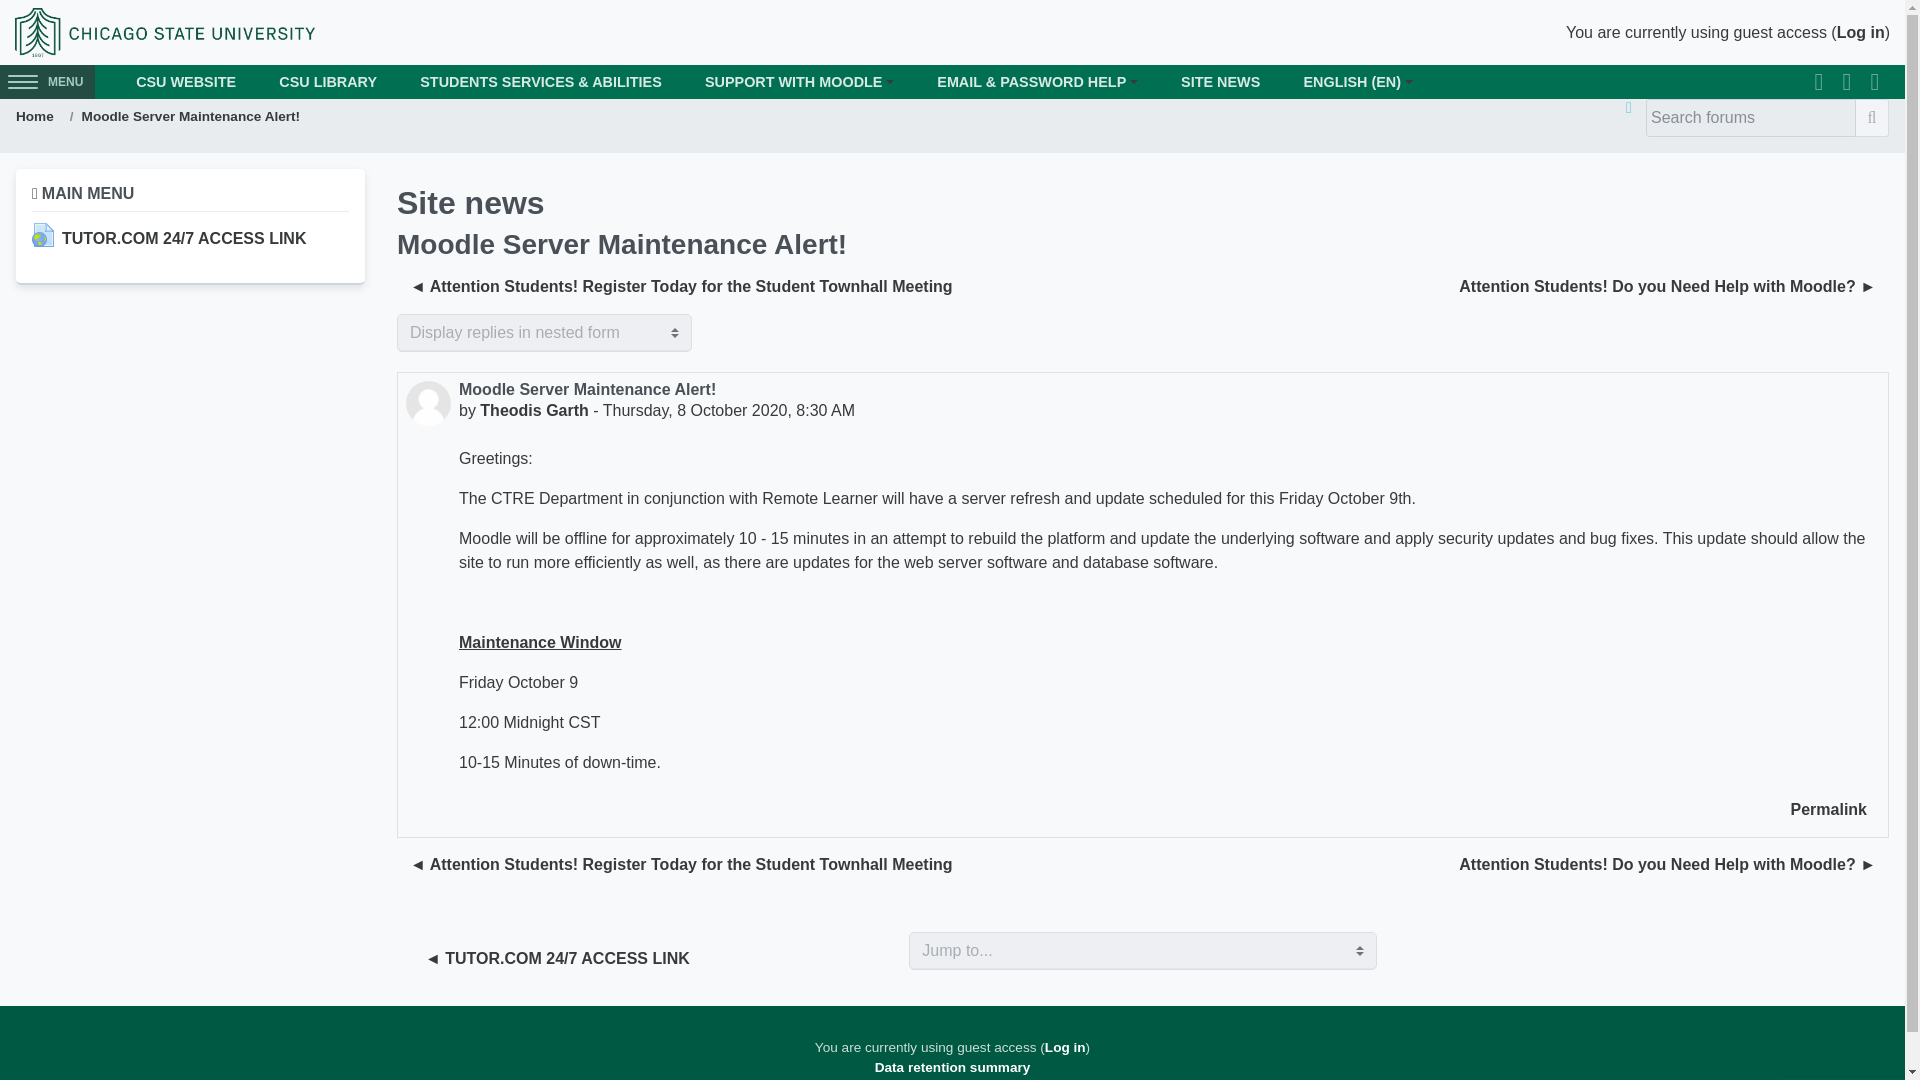  Describe the element at coordinates (1846, 82) in the screenshot. I see `twitter` at that location.